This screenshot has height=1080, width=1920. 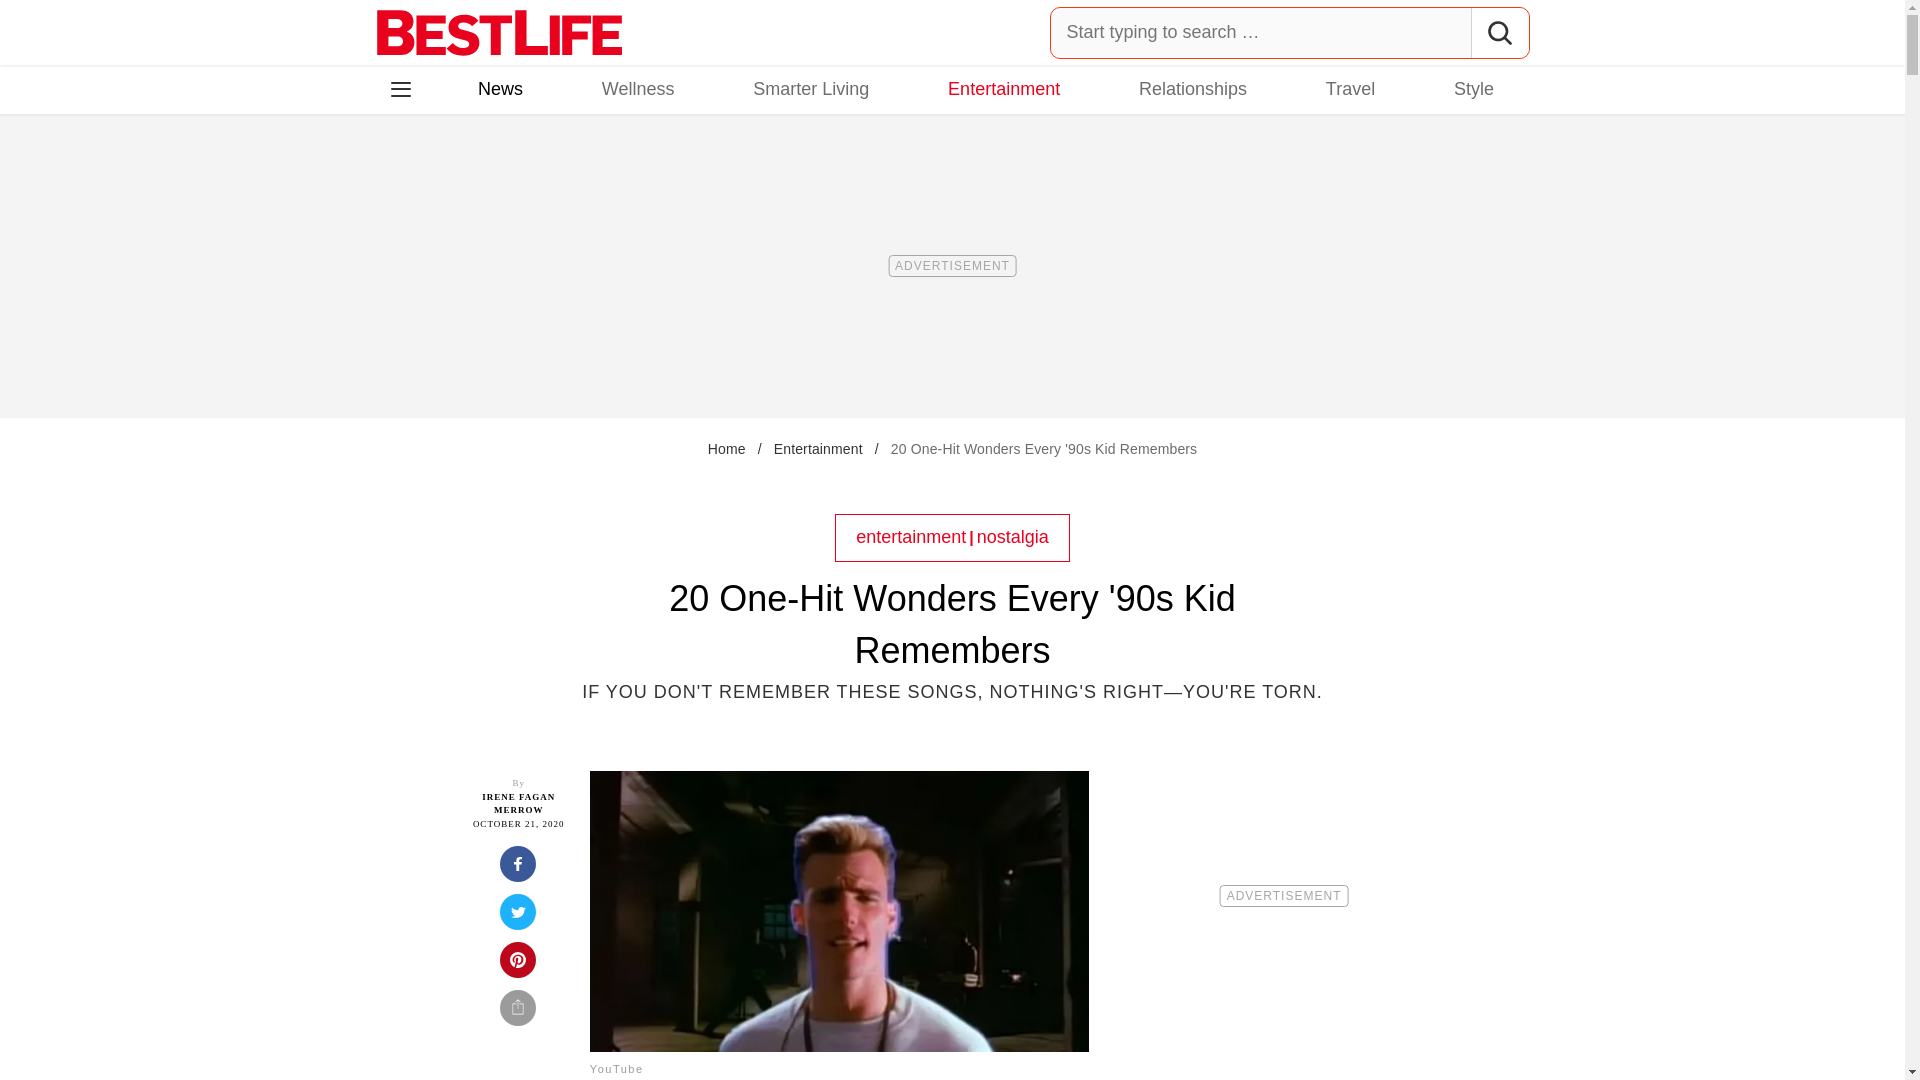 What do you see at coordinates (818, 448) in the screenshot?
I see `Entertainment` at bounding box center [818, 448].